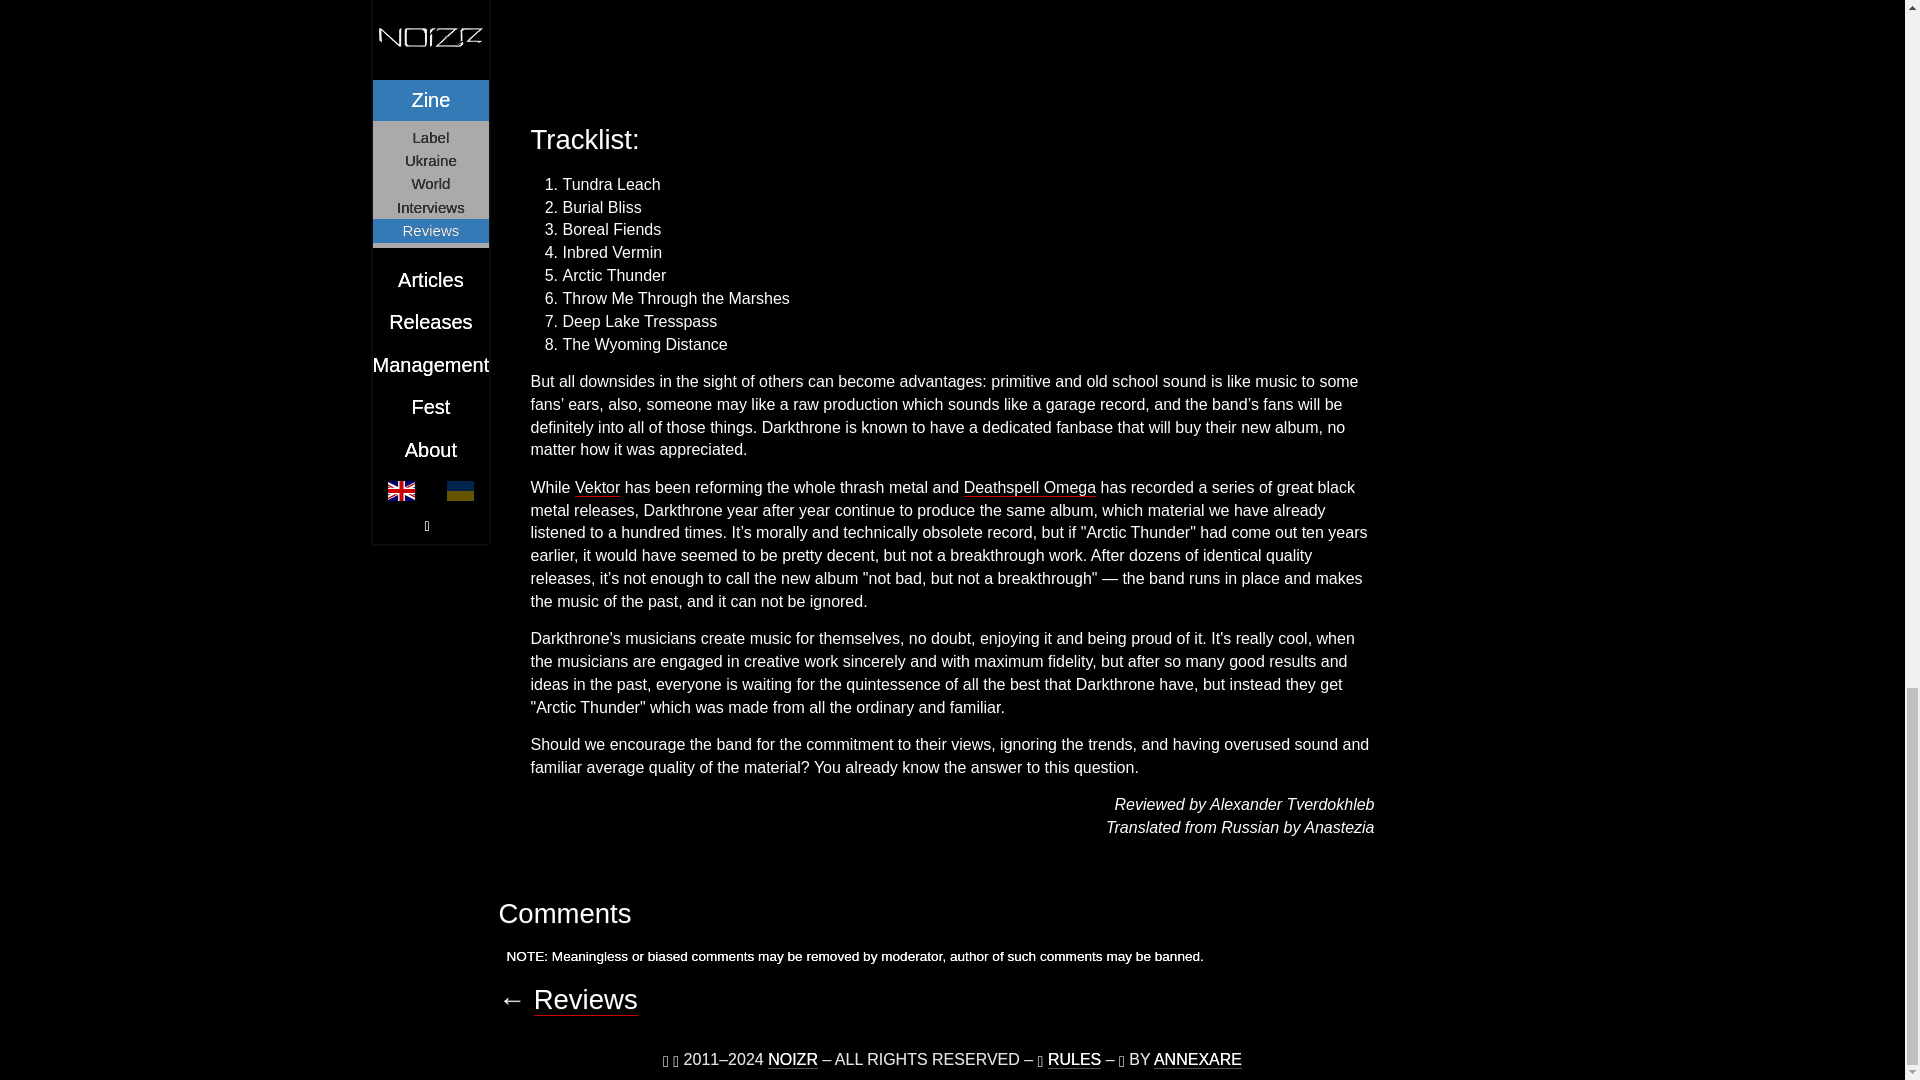  I want to click on NOIZR, so click(792, 1060).